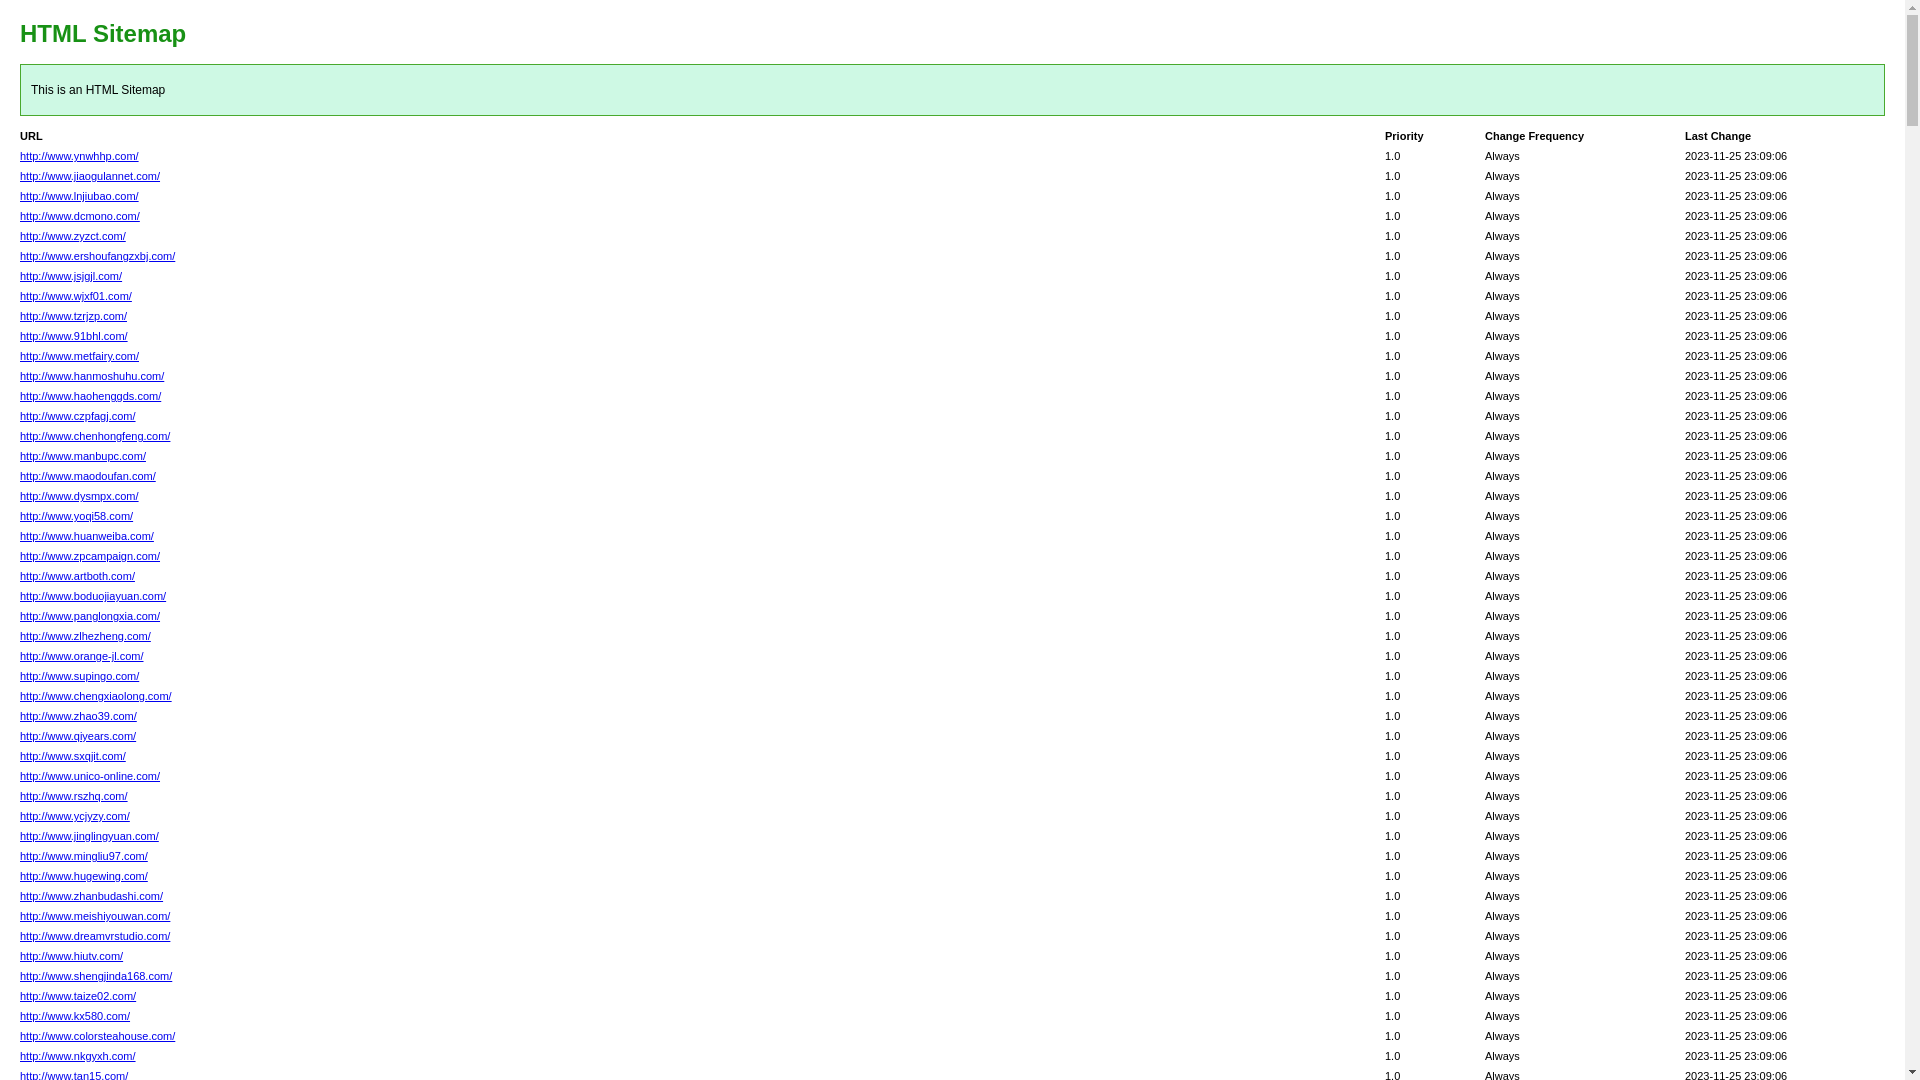 Image resolution: width=1920 pixels, height=1080 pixels. Describe the element at coordinates (78, 736) in the screenshot. I see `http://www.qiyears.com/` at that location.